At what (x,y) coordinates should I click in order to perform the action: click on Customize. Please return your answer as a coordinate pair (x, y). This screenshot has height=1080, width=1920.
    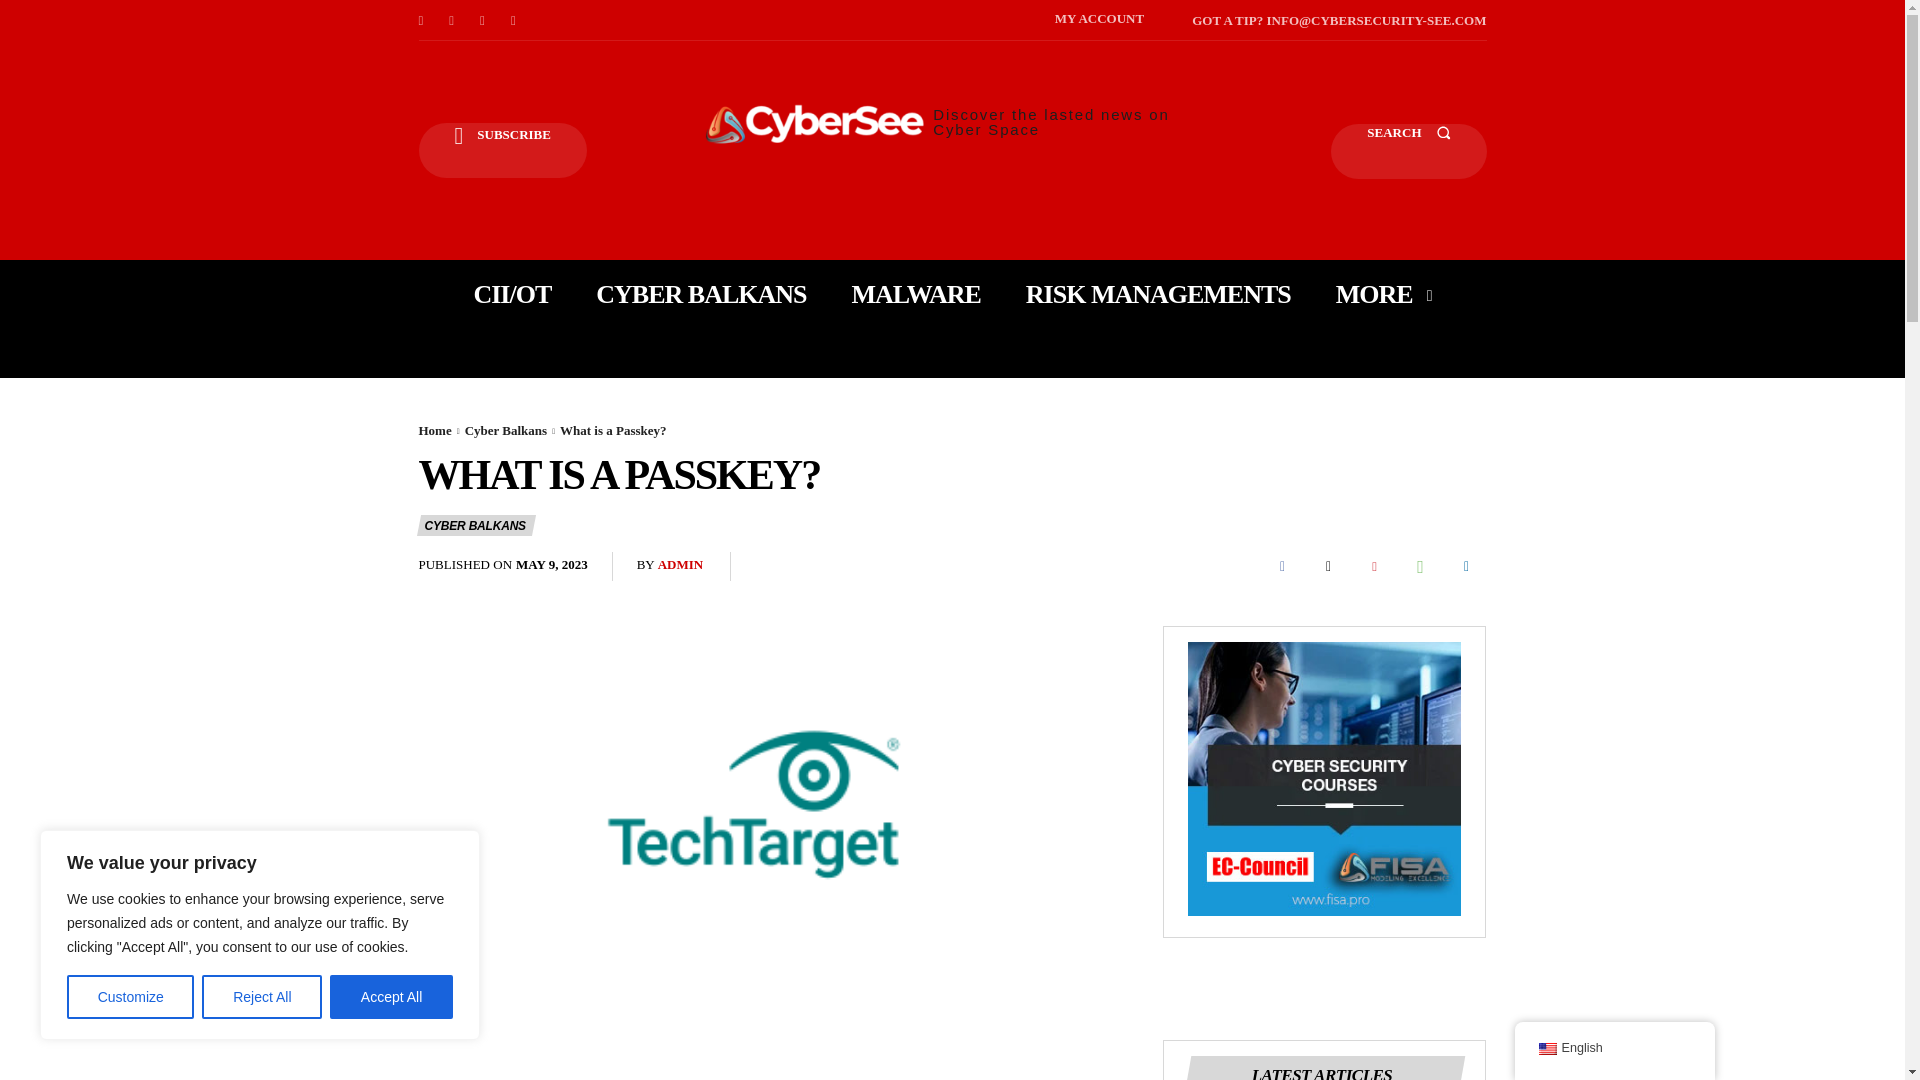
    Looking at the image, I should click on (130, 997).